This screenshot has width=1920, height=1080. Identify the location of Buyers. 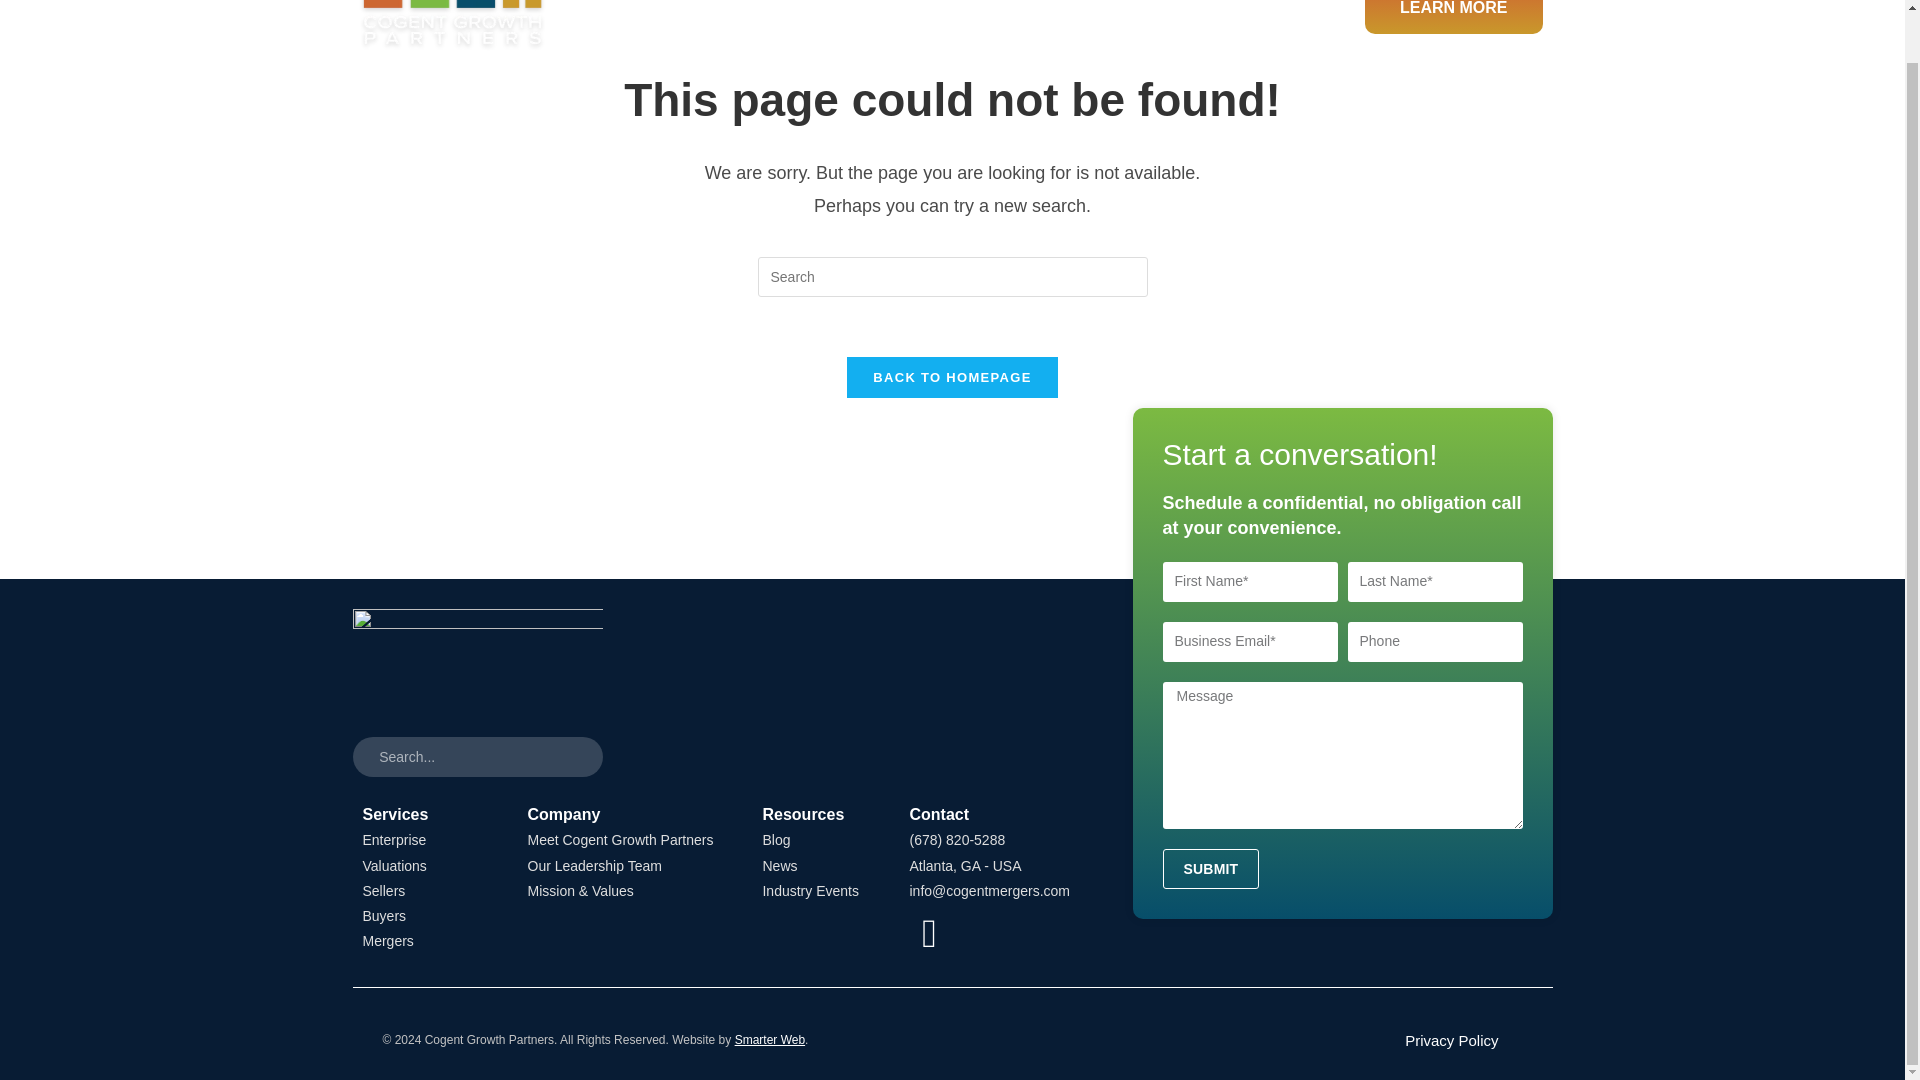
(424, 916).